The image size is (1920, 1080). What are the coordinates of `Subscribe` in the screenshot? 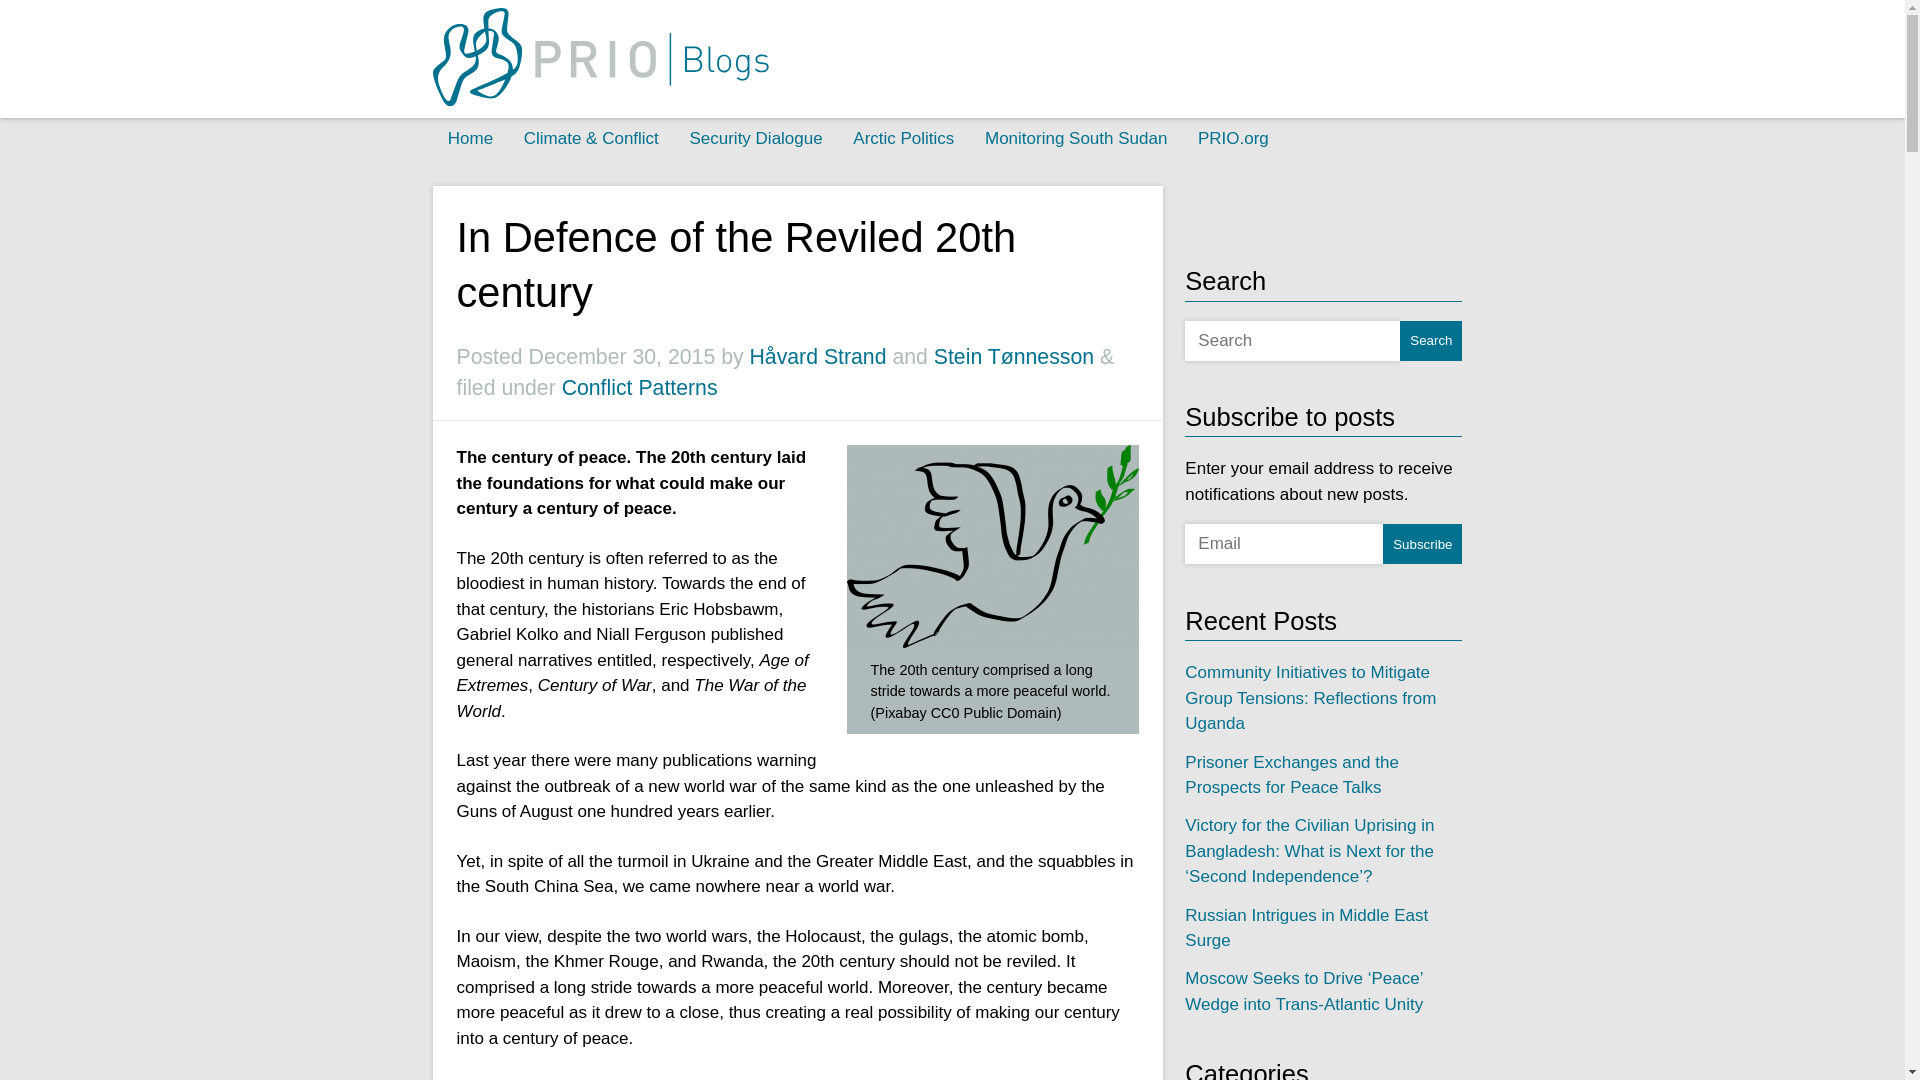 It's located at (1422, 543).